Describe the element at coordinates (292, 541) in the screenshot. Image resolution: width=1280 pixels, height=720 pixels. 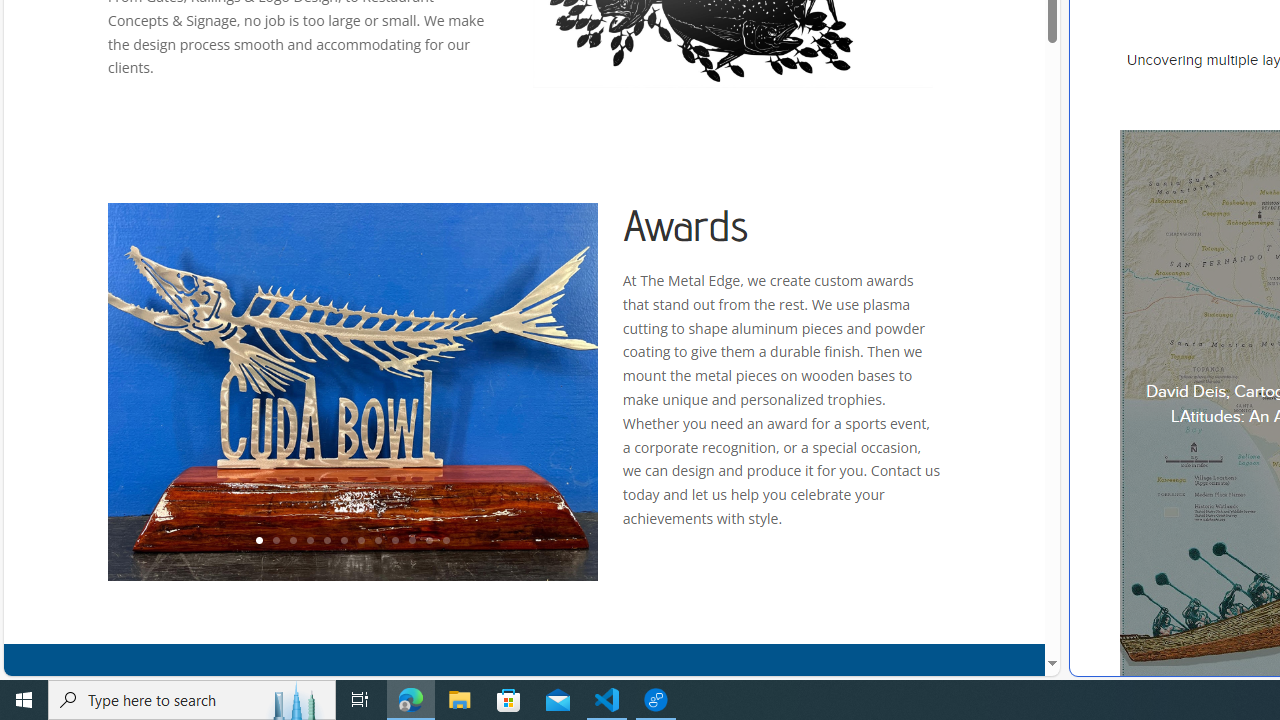
I see `3` at that location.